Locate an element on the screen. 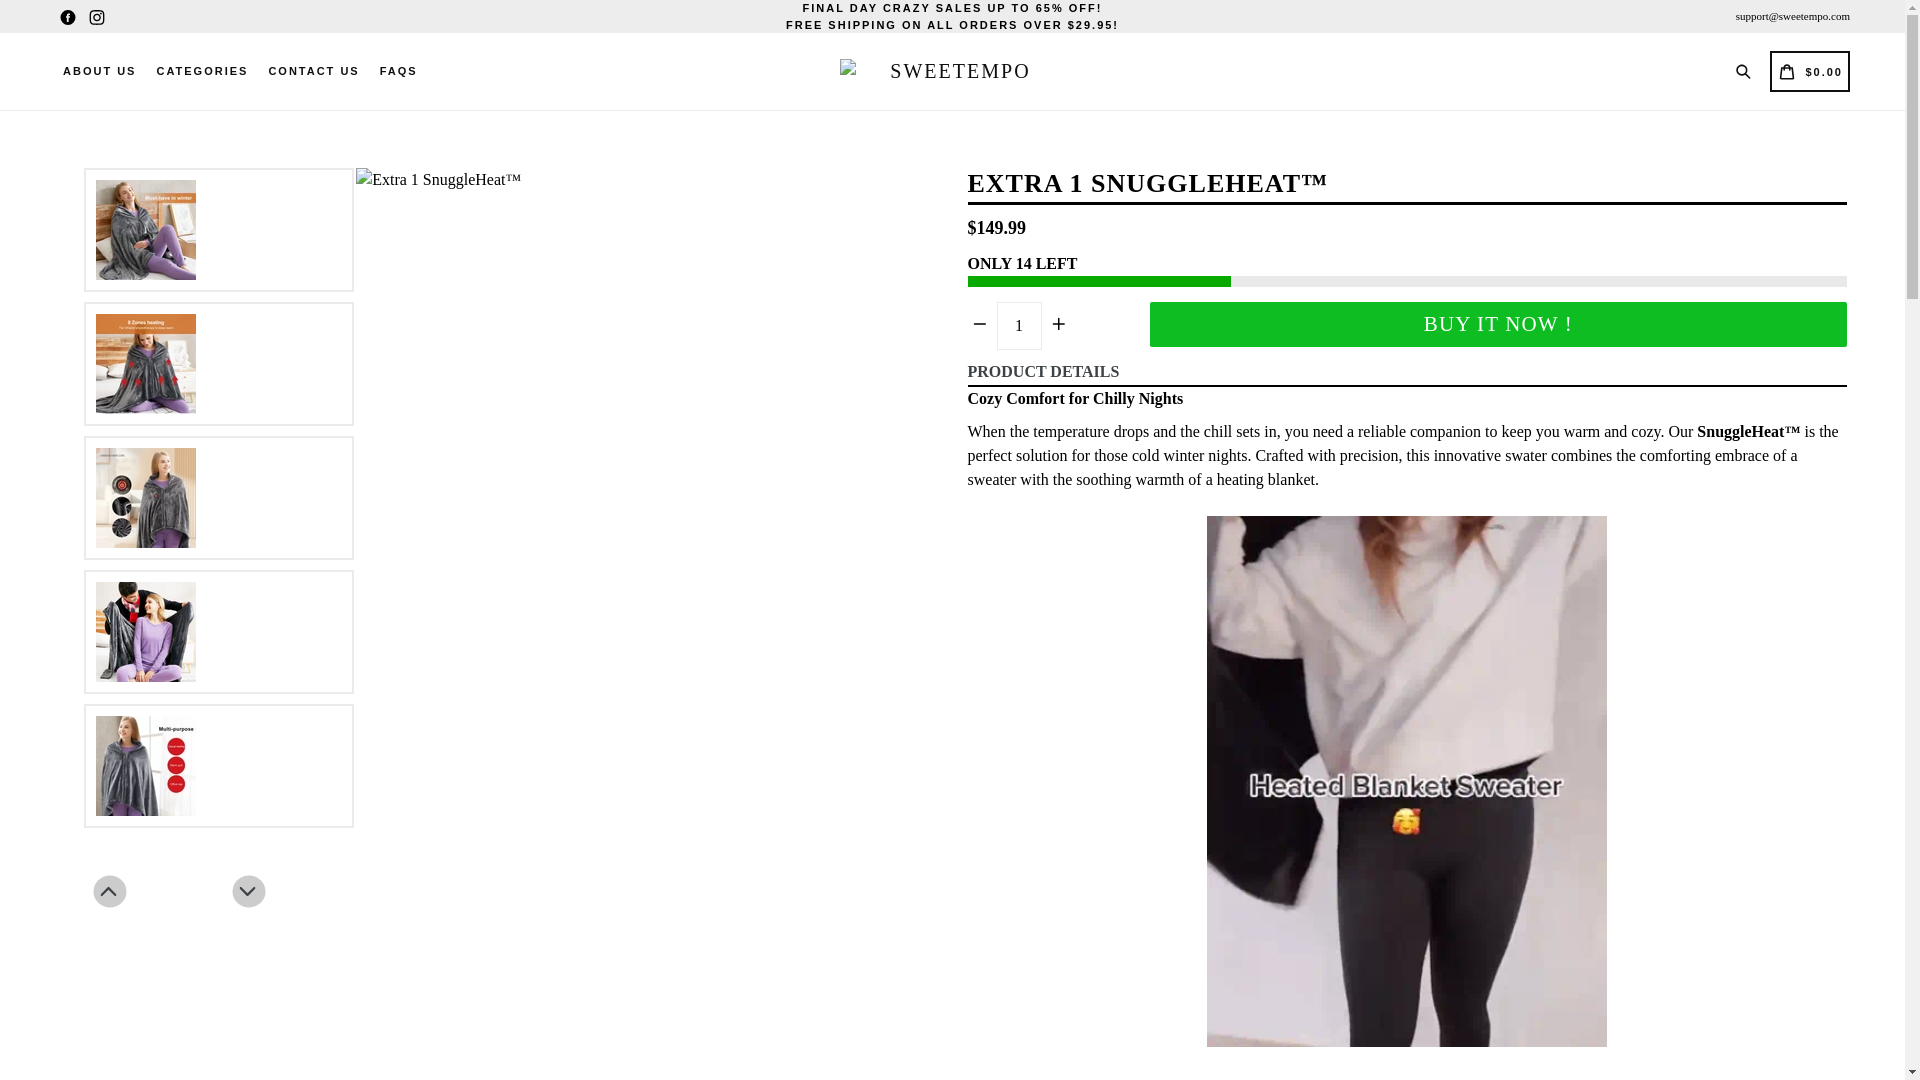 This screenshot has height=1080, width=1920. Search is located at coordinates (1746, 70).